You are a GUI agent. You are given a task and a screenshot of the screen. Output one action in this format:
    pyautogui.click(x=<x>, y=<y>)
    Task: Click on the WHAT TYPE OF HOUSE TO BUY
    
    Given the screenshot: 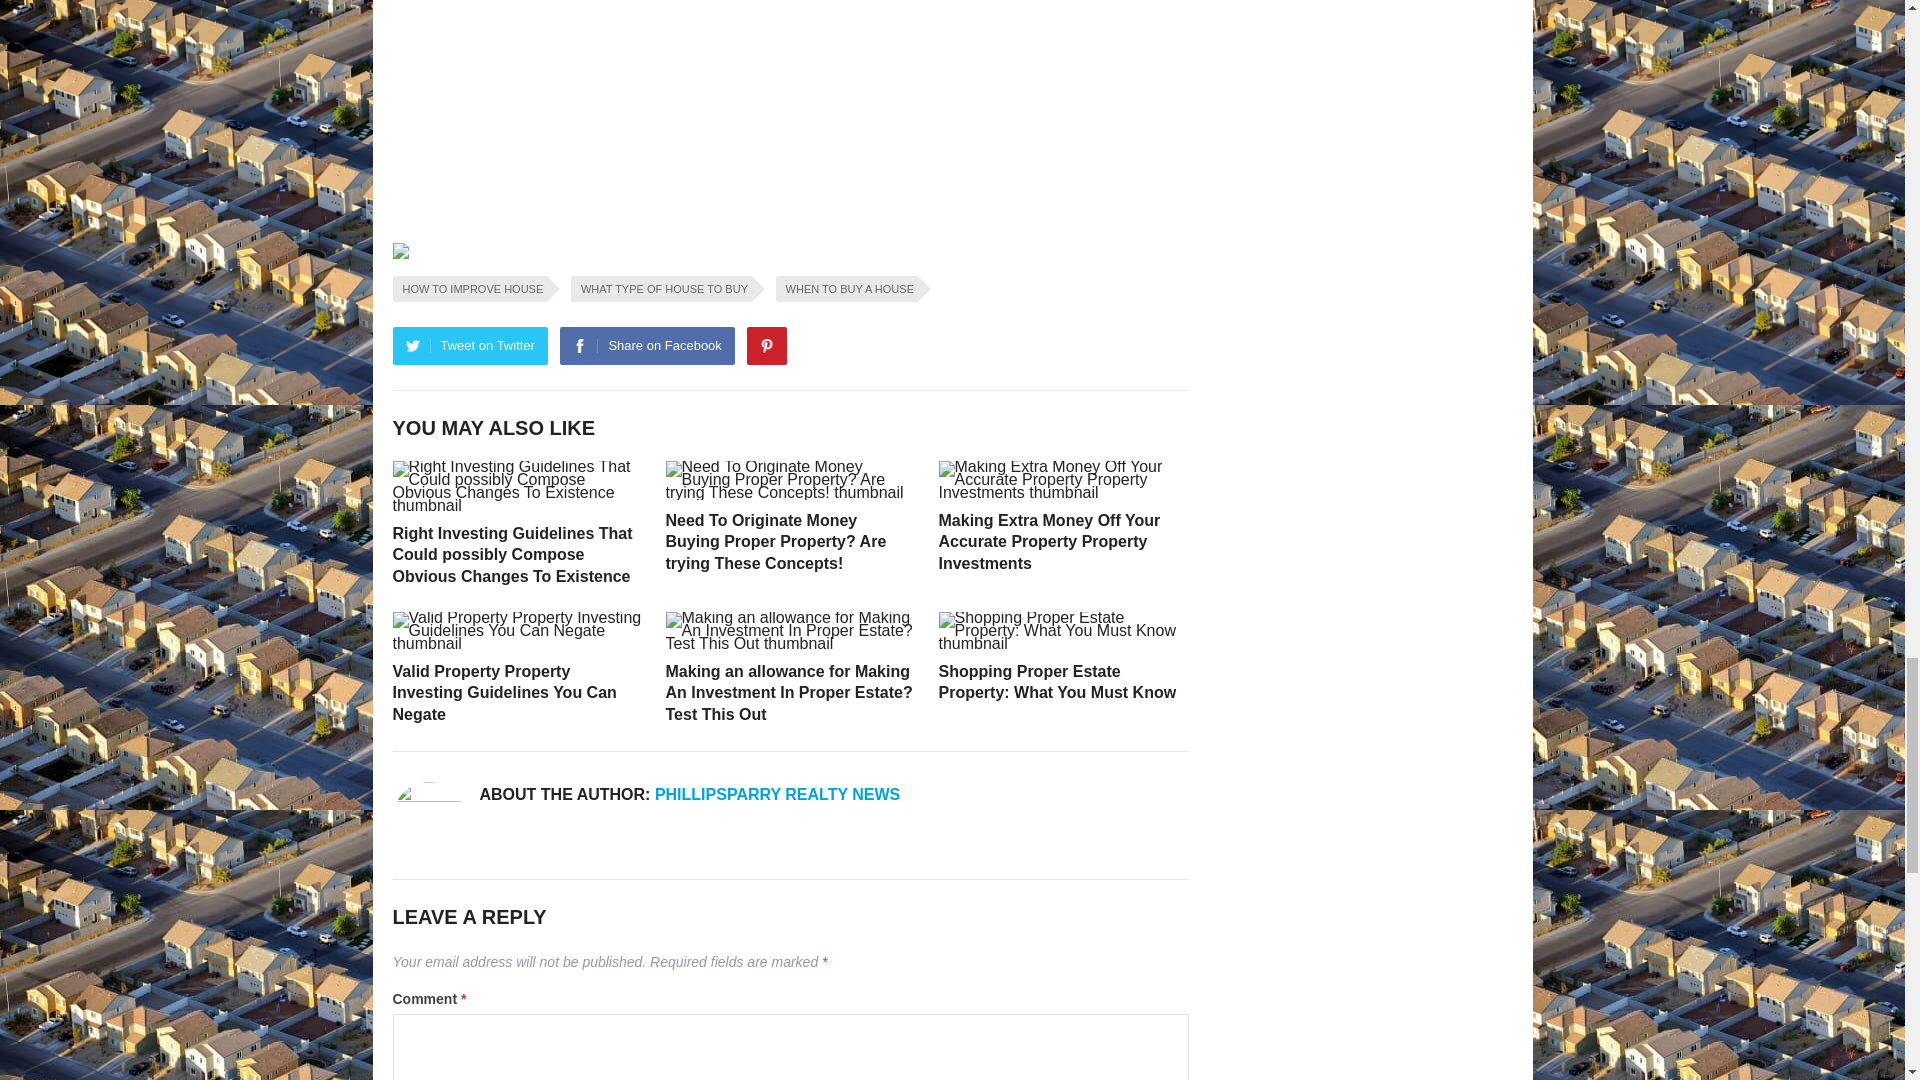 What is the action you would take?
    pyautogui.click(x=661, y=289)
    